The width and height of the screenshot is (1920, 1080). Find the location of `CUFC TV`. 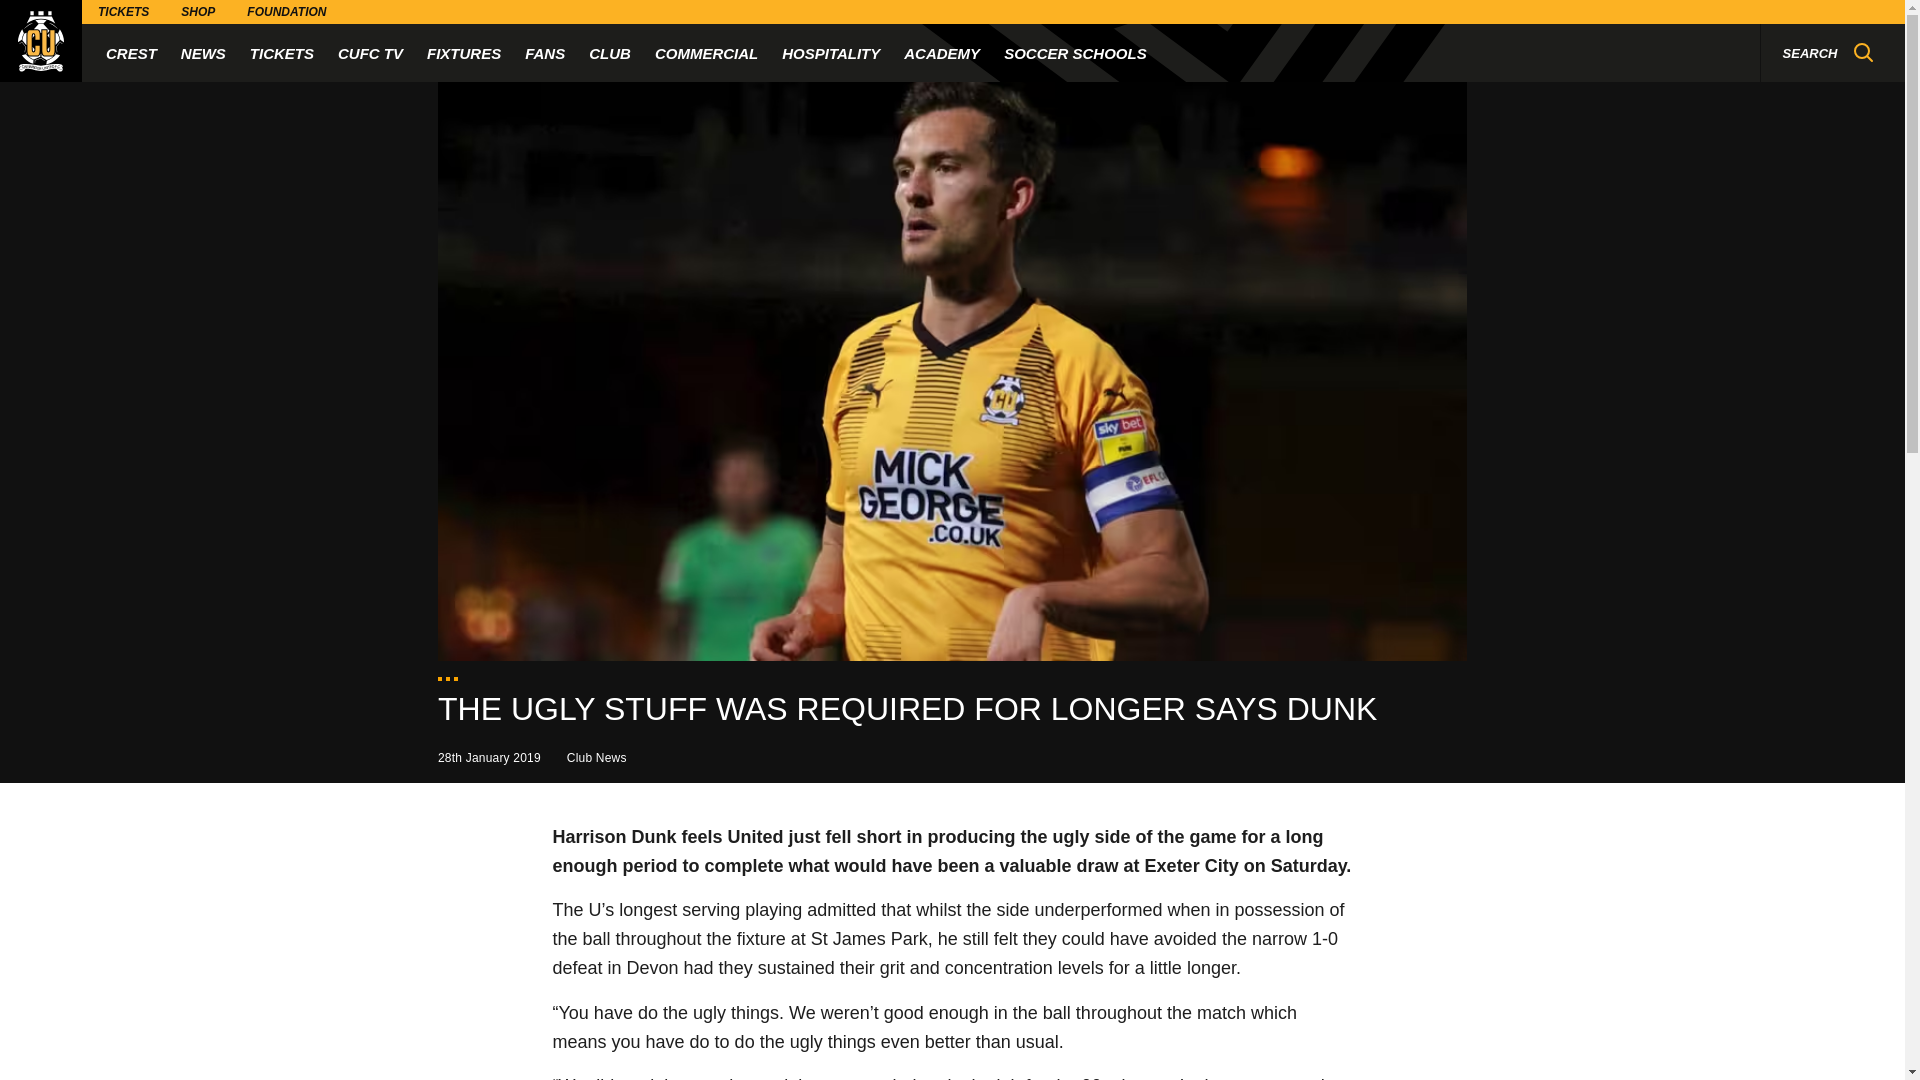

CUFC TV is located at coordinates (370, 52).